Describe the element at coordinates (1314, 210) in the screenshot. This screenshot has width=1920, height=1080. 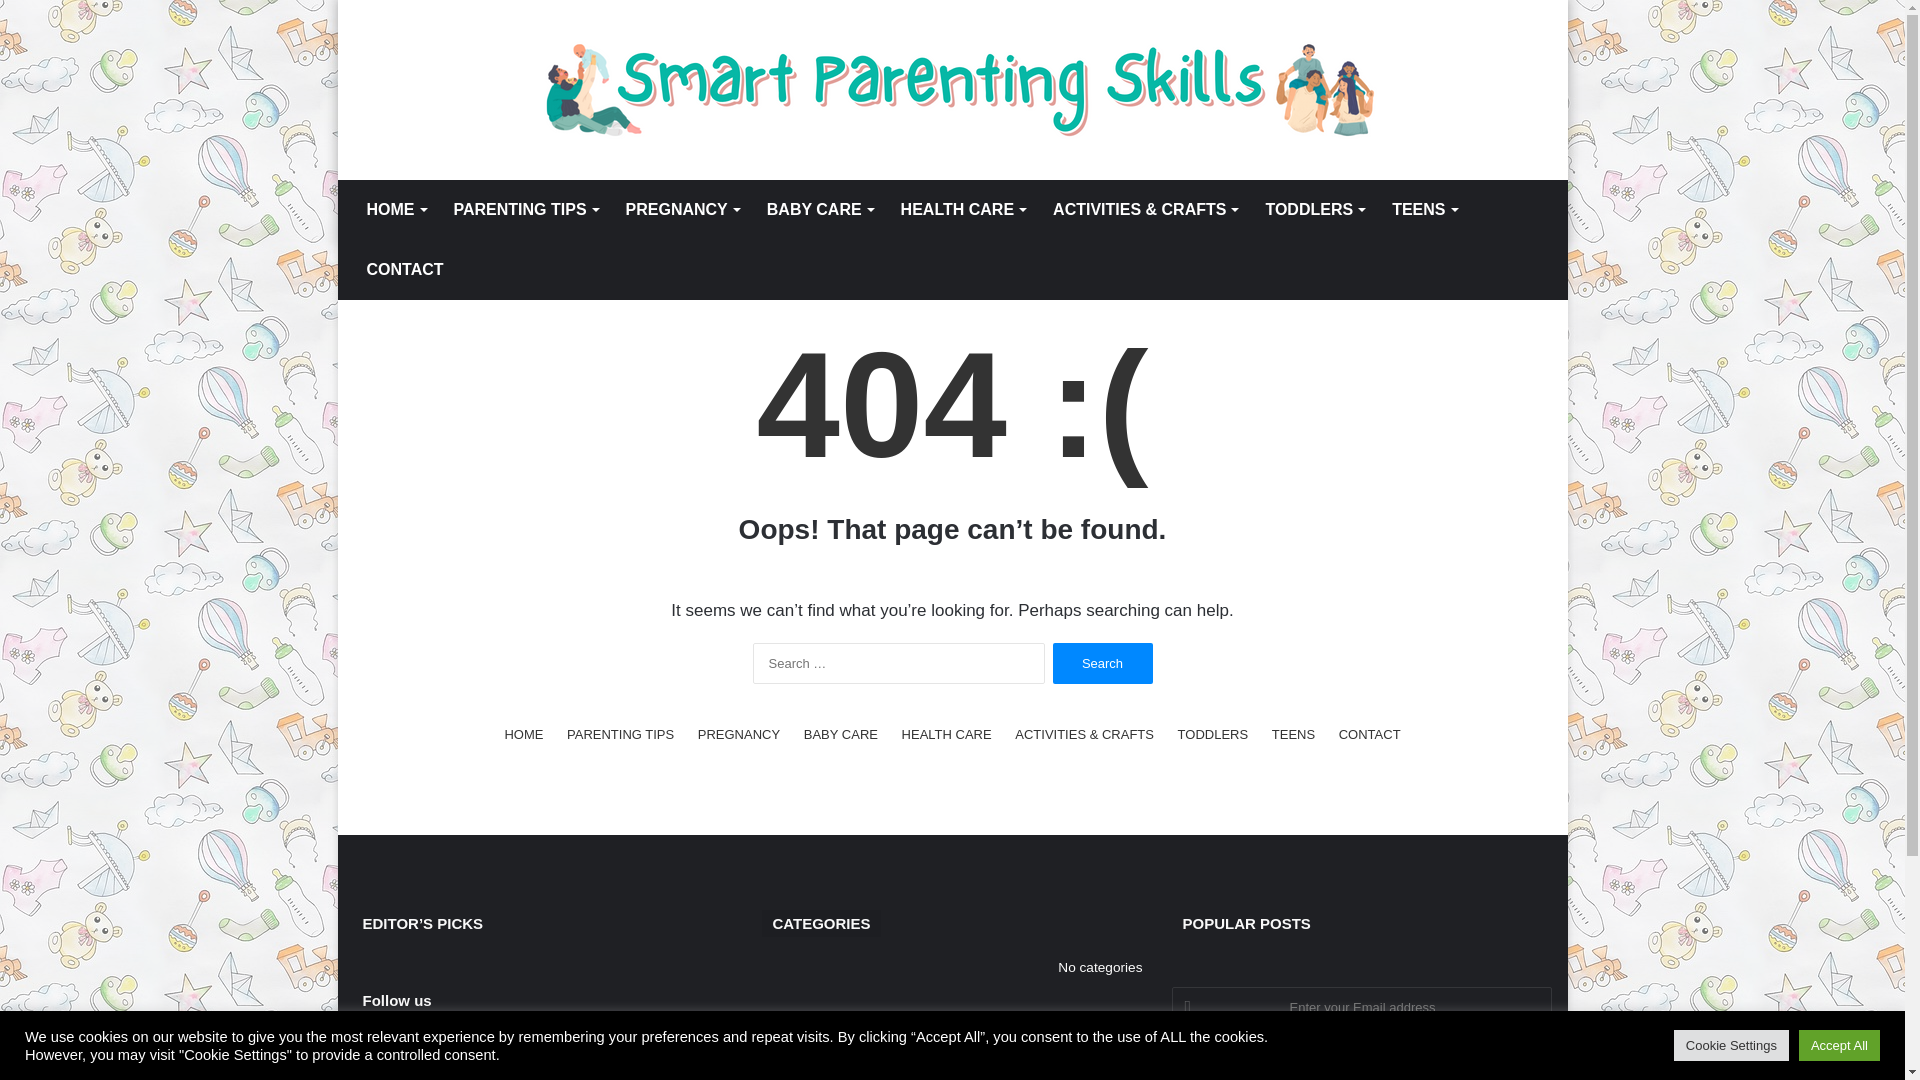
I see `TODDLERS` at that location.